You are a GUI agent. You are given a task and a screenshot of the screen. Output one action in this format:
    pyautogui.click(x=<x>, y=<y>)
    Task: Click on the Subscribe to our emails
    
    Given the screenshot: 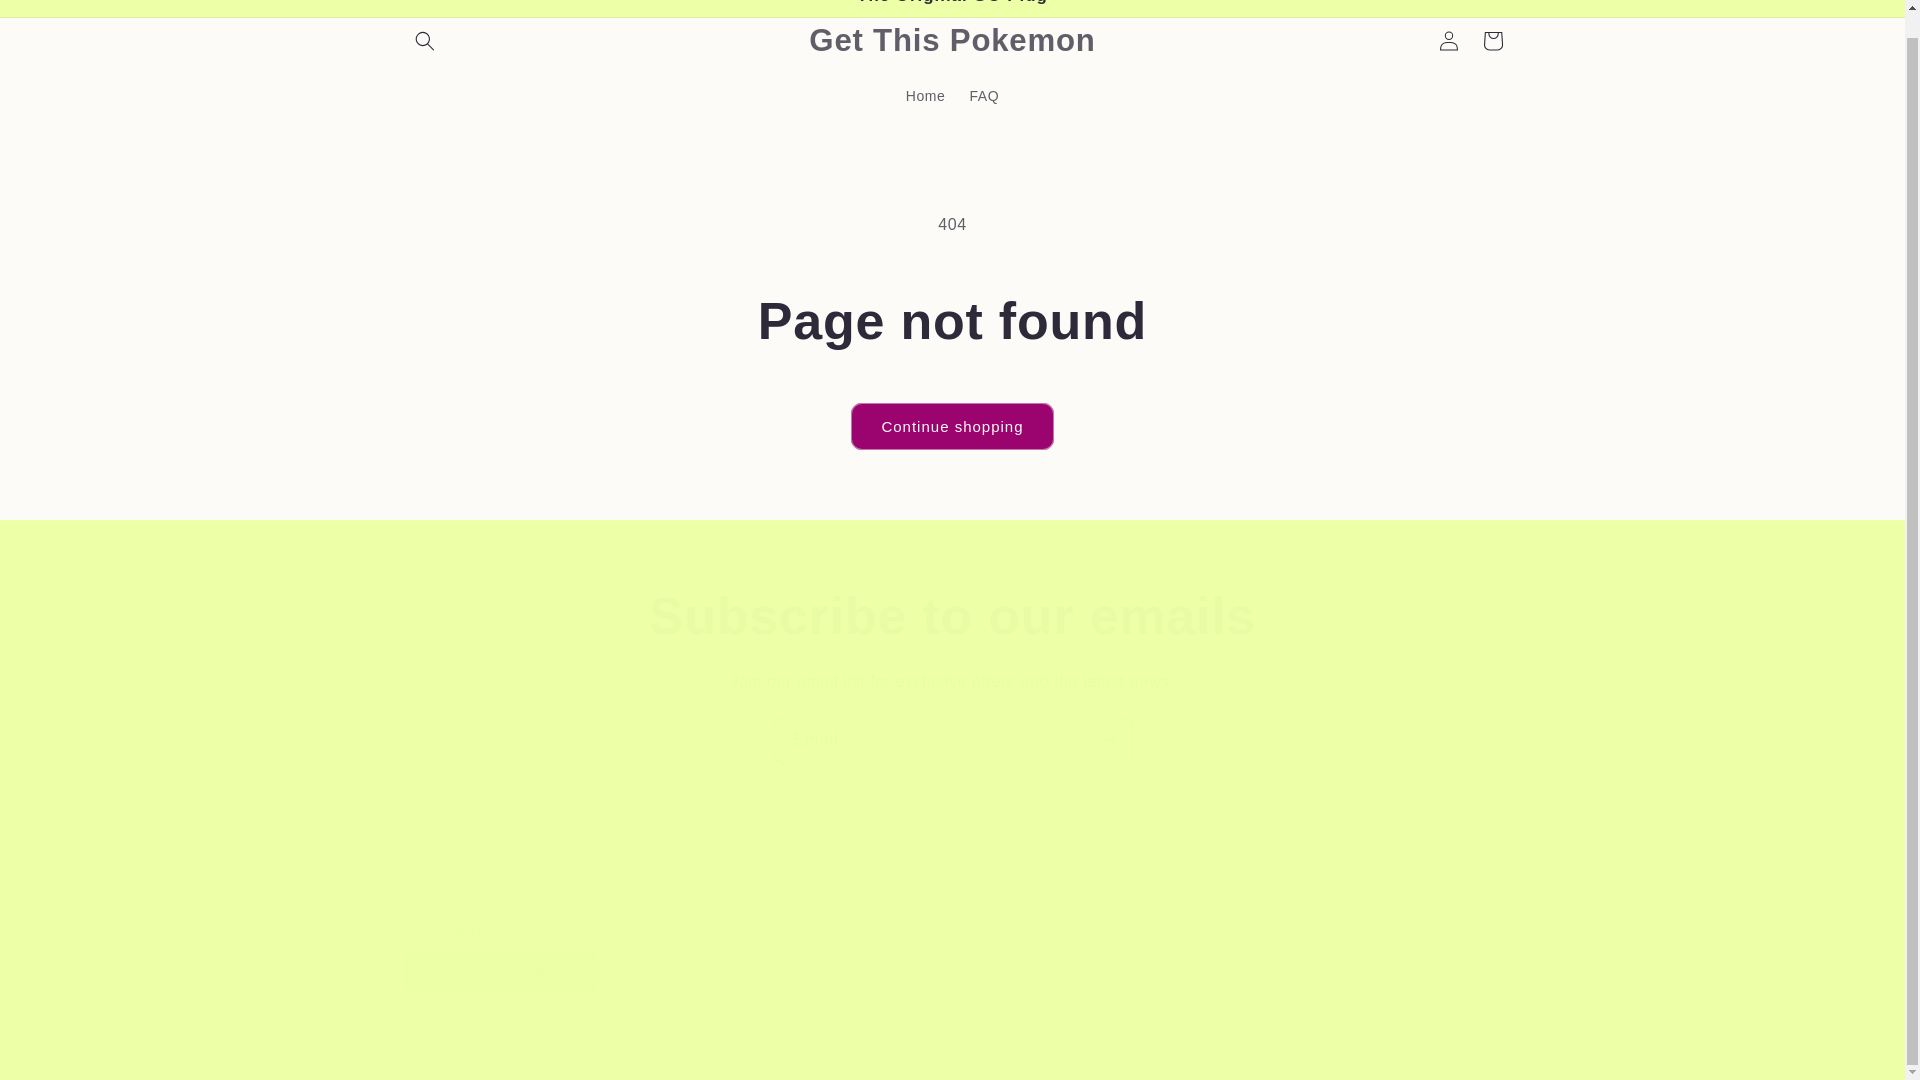 What is the action you would take?
    pyautogui.click(x=952, y=616)
    